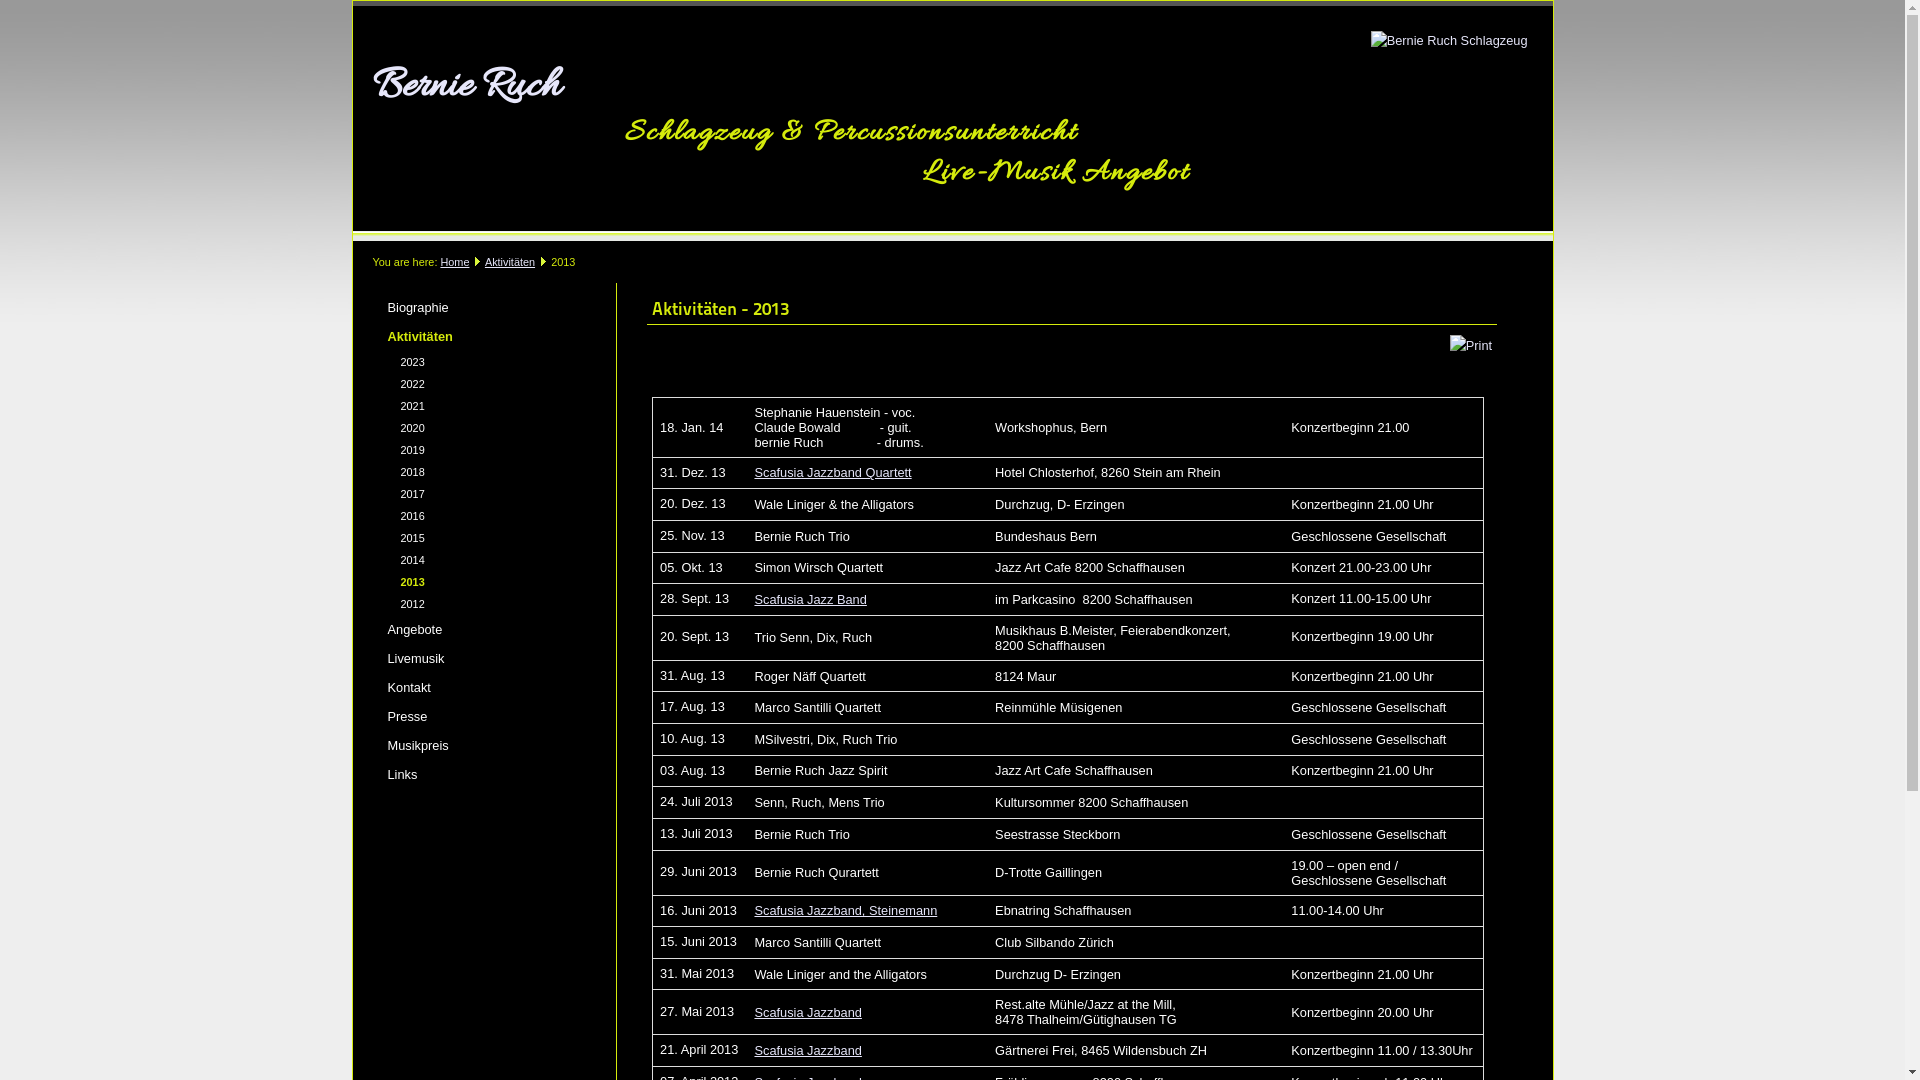 The image size is (1920, 1080). What do you see at coordinates (478, 630) in the screenshot?
I see `Angebote` at bounding box center [478, 630].